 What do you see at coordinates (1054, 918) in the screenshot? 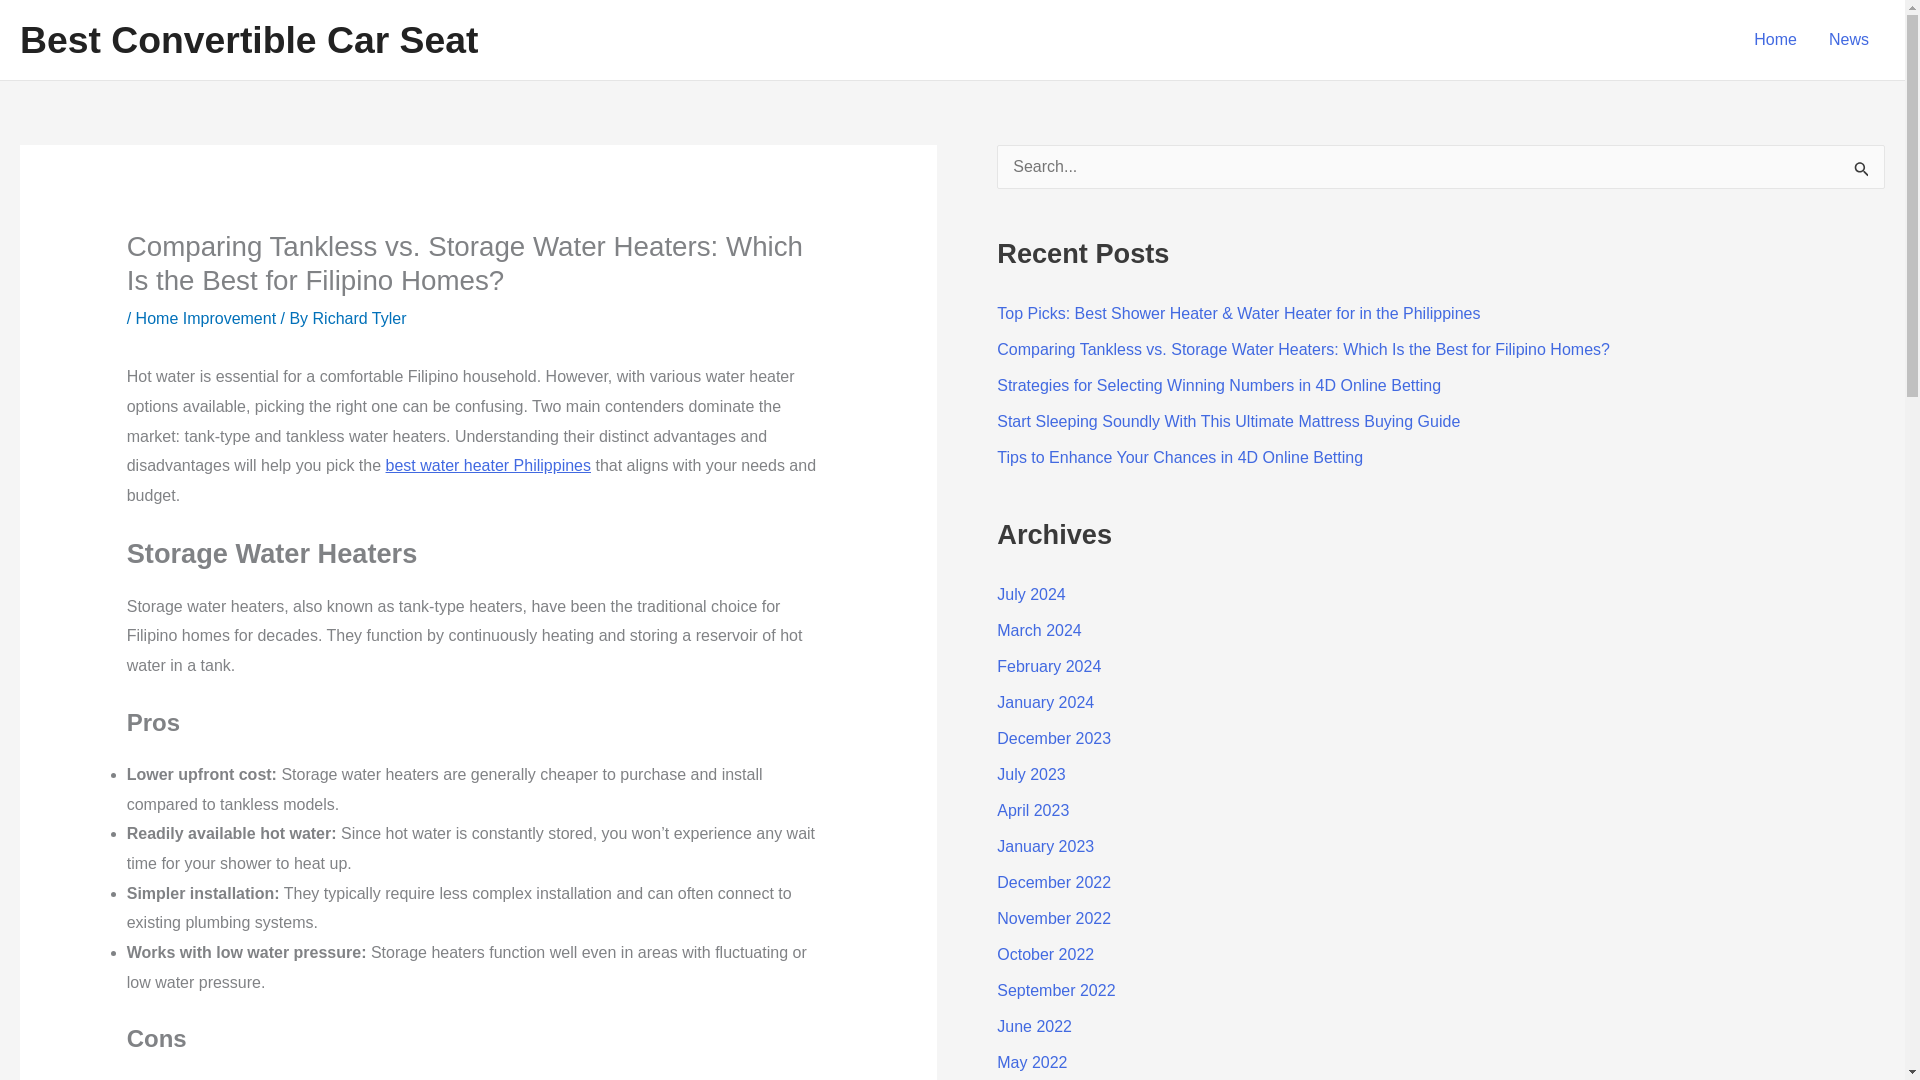
I see `November 2022` at bounding box center [1054, 918].